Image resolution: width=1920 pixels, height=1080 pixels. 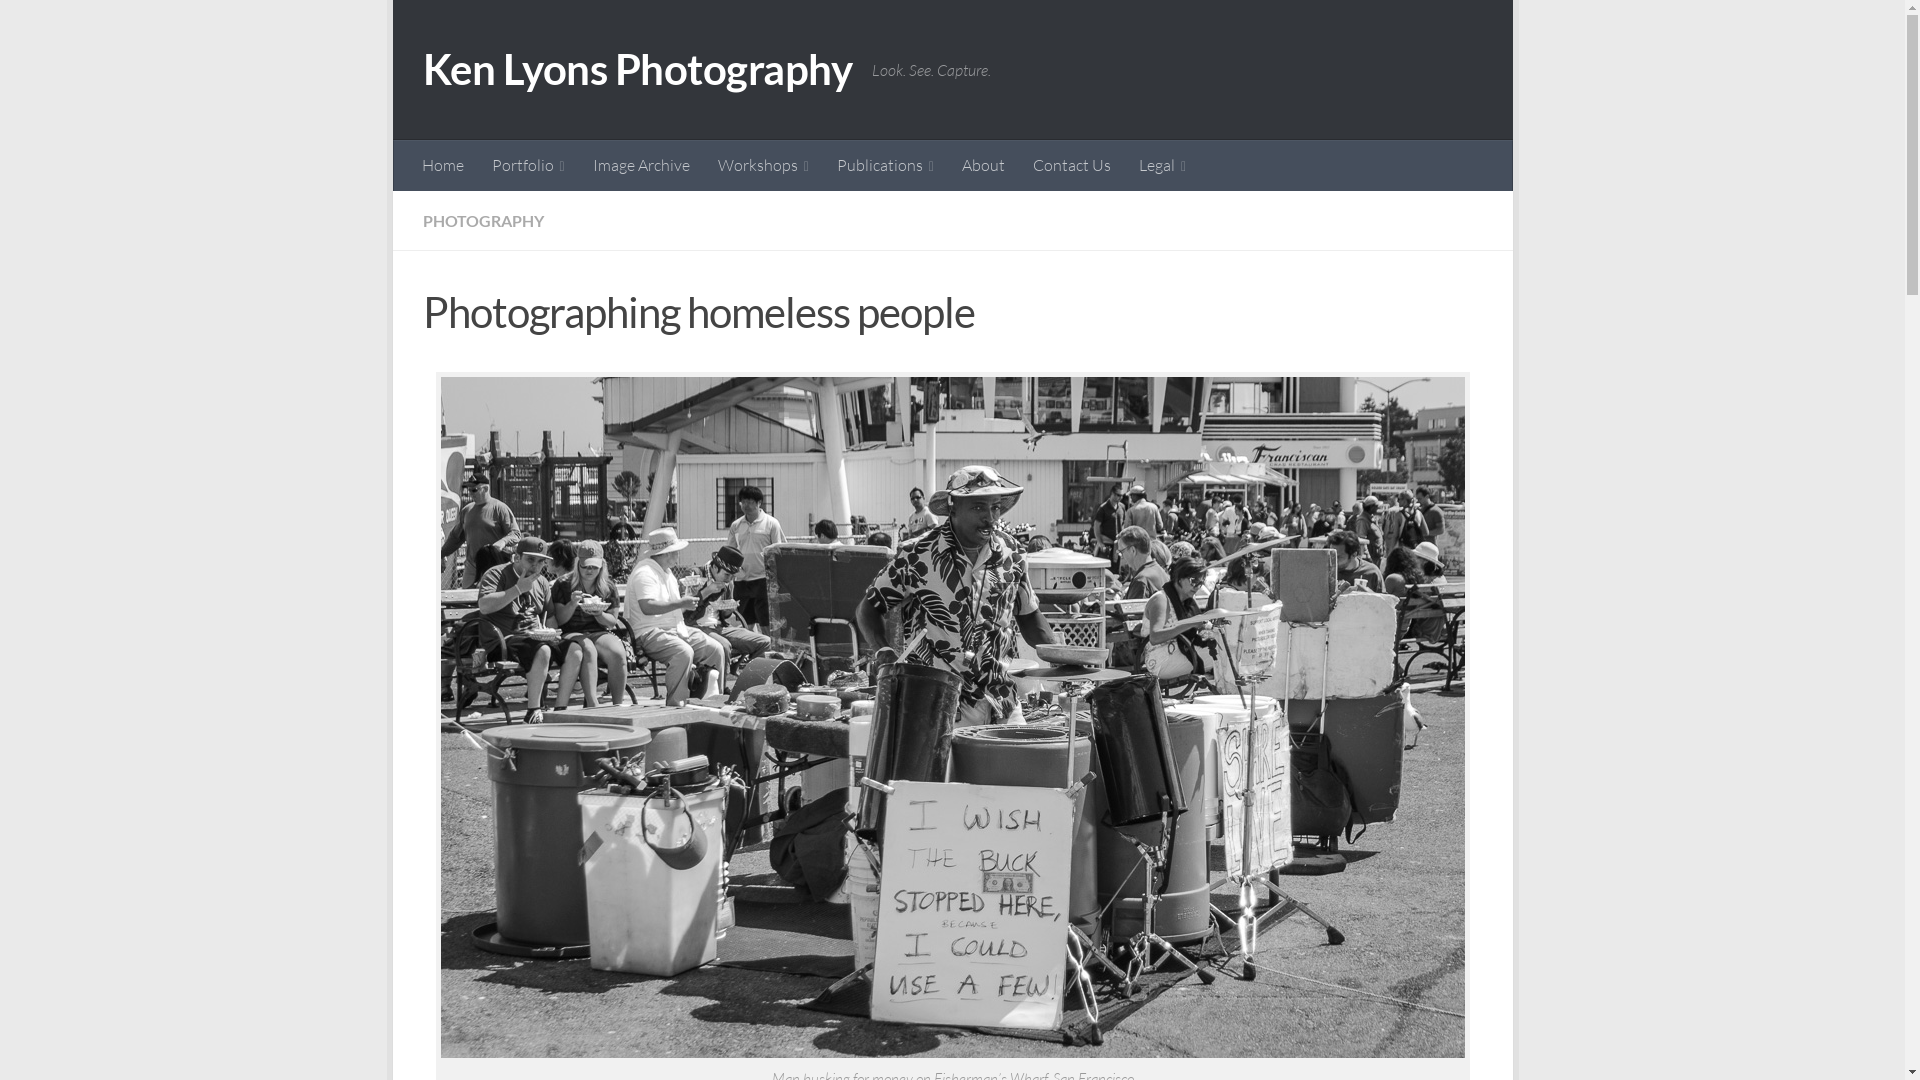 What do you see at coordinates (1072, 165) in the screenshot?
I see `Contact Us` at bounding box center [1072, 165].